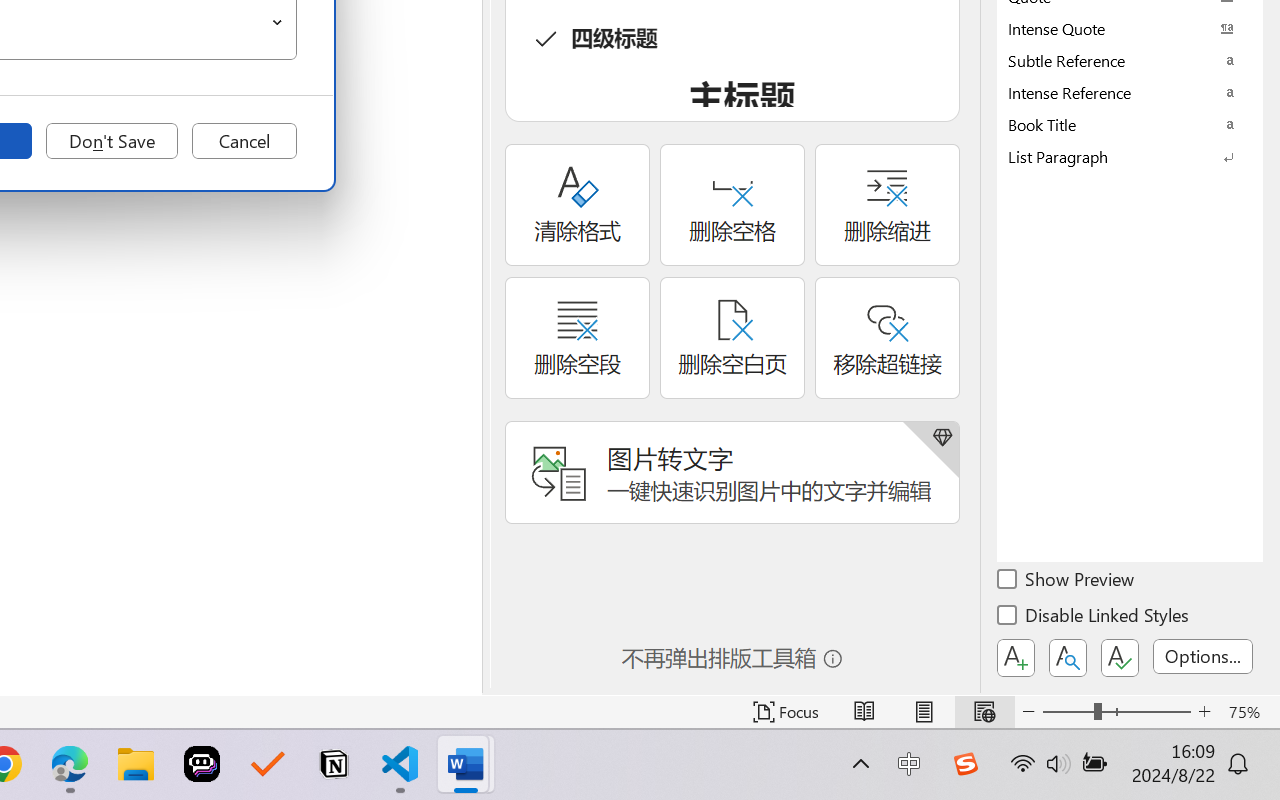 The width and height of the screenshot is (1280, 800). Describe the element at coordinates (1116, 712) in the screenshot. I see `Zoom` at that location.